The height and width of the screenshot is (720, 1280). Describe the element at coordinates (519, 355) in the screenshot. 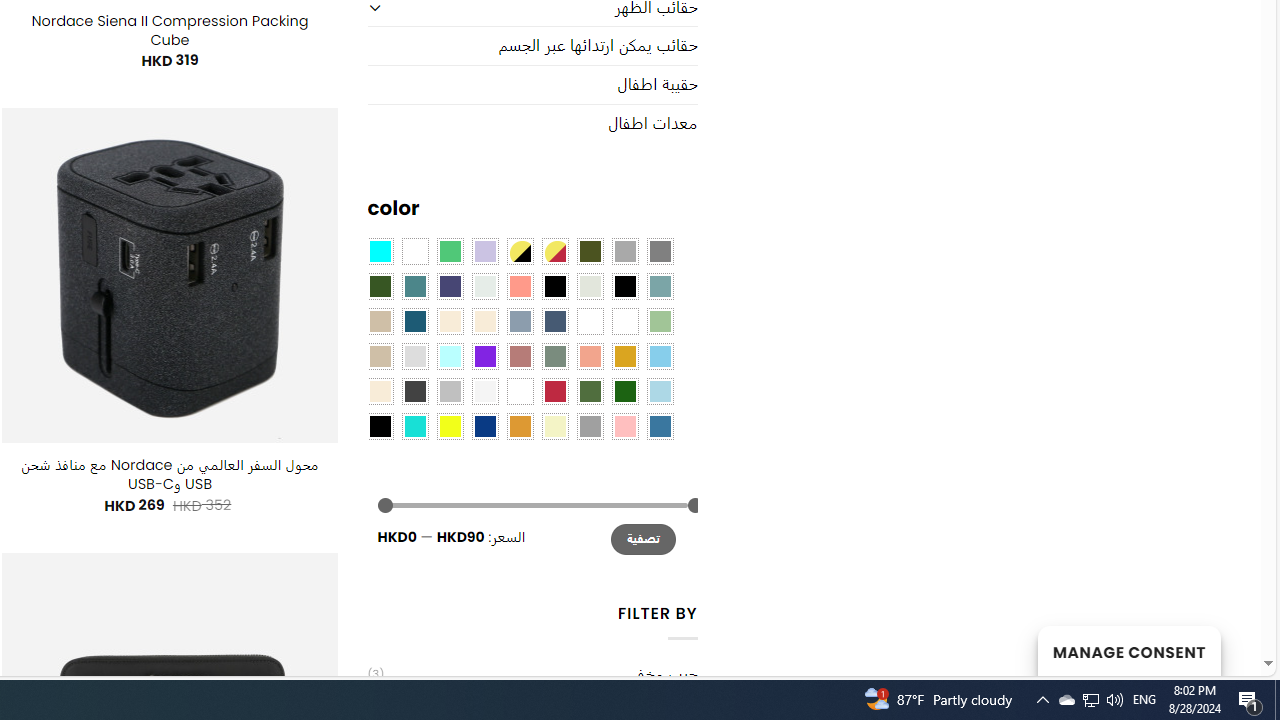

I see `Rose` at that location.